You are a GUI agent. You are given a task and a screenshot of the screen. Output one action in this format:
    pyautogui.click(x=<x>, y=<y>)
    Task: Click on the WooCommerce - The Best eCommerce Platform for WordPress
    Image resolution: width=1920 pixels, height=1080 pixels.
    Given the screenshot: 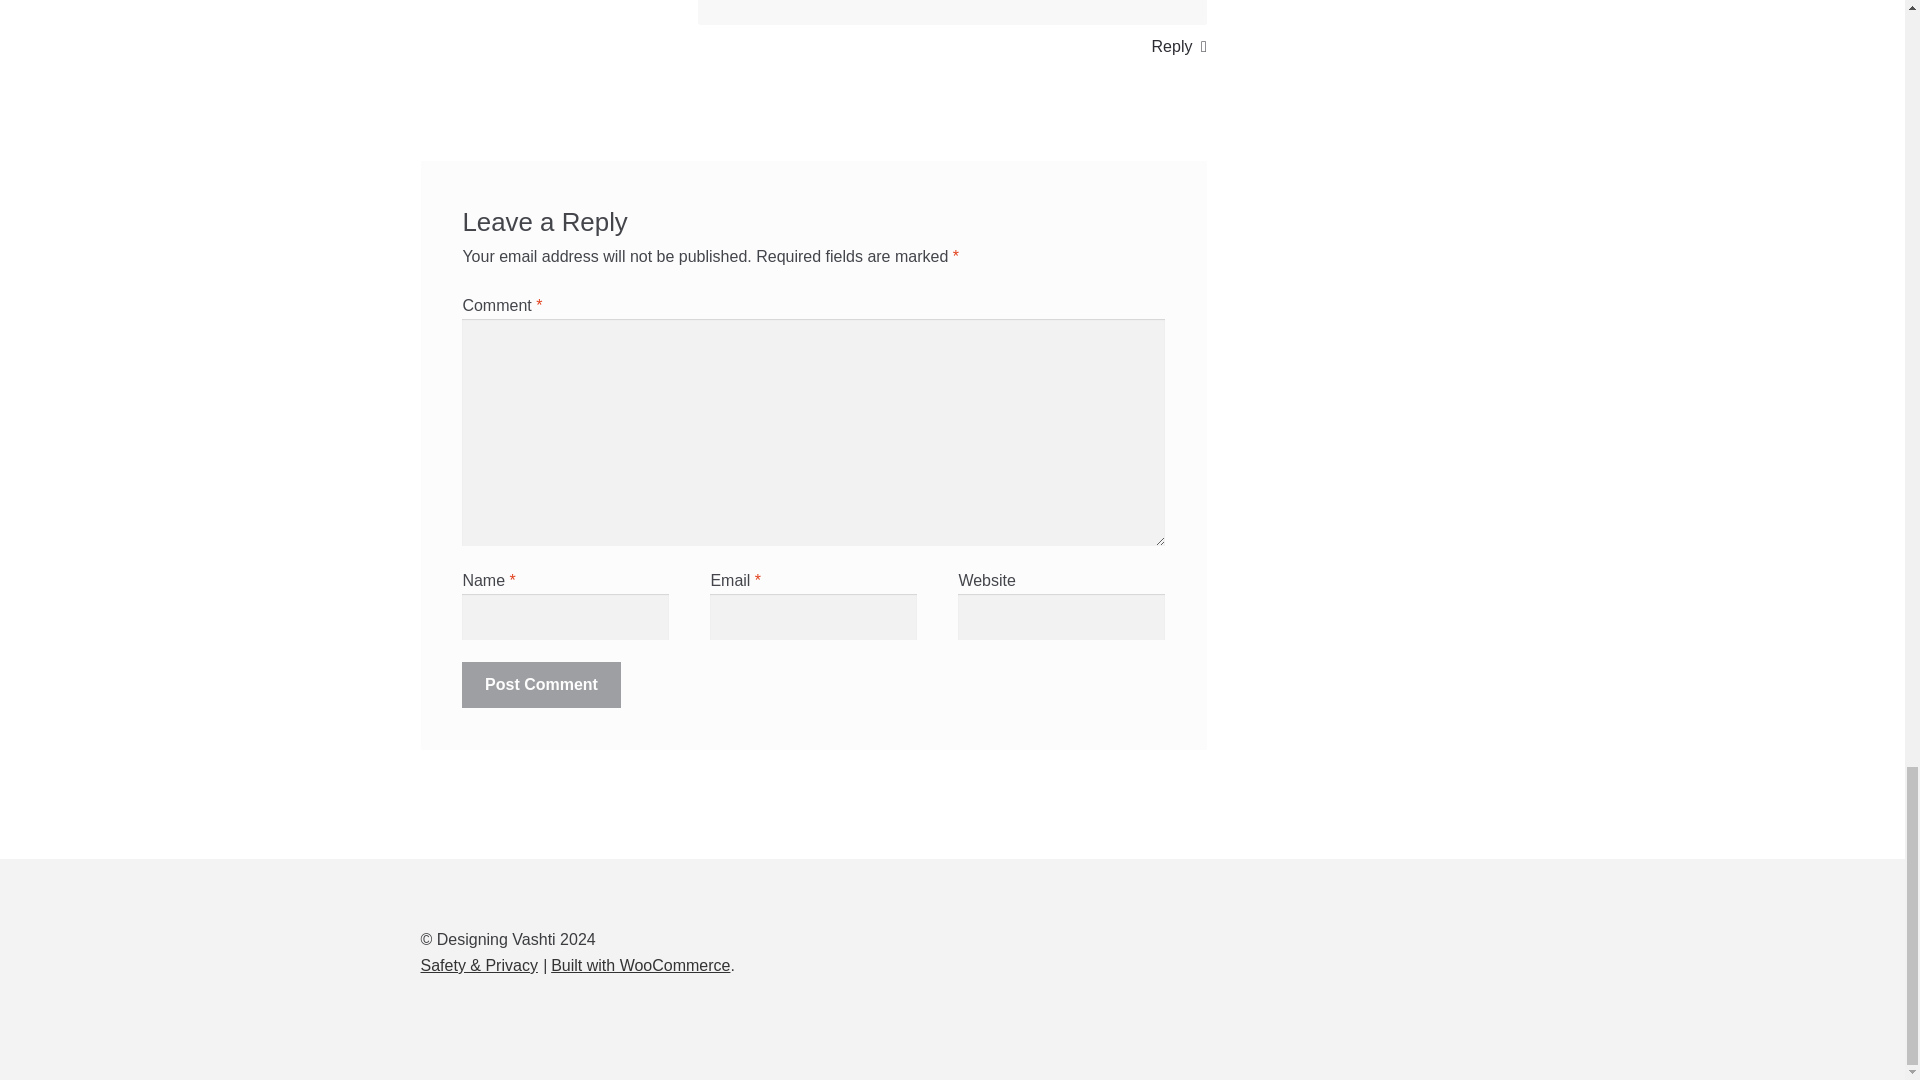 What is the action you would take?
    pyautogui.click(x=640, y=965)
    